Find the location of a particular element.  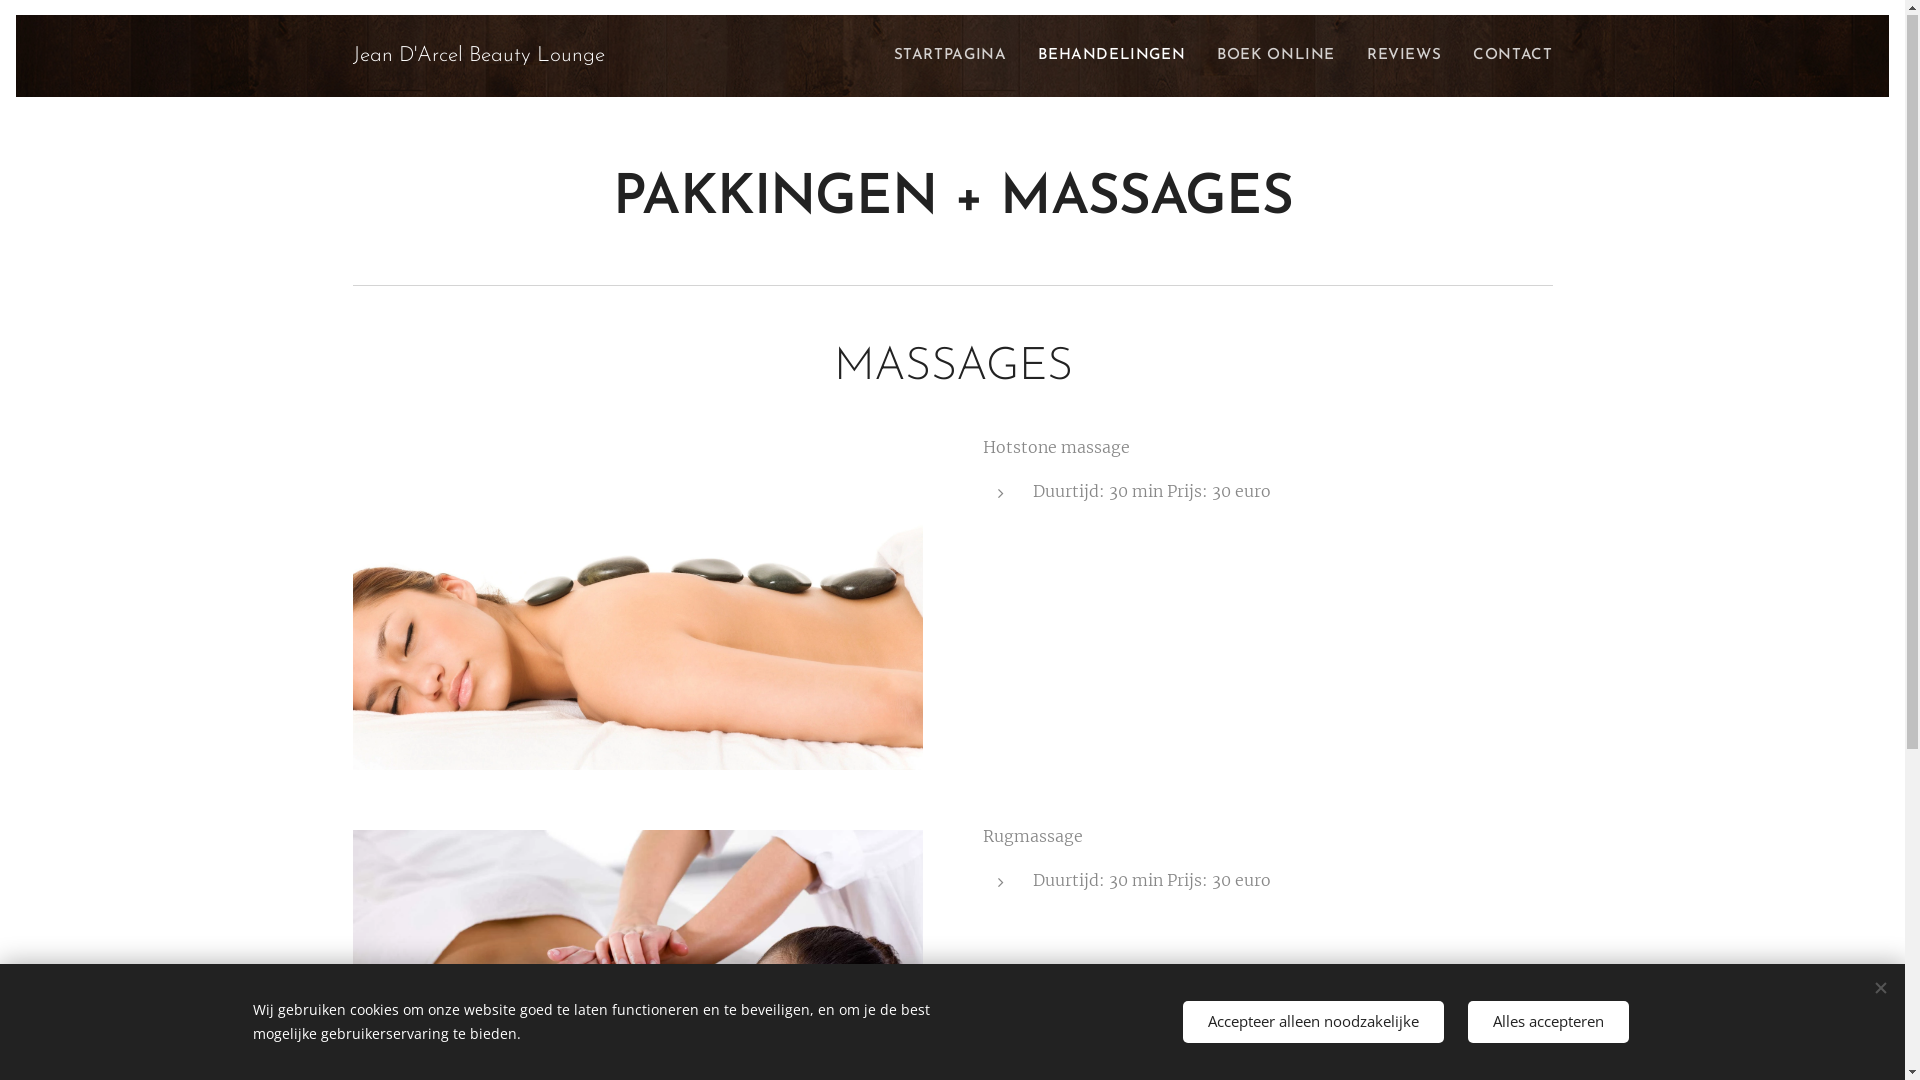

BEHANDELINGEN is located at coordinates (1112, 57).